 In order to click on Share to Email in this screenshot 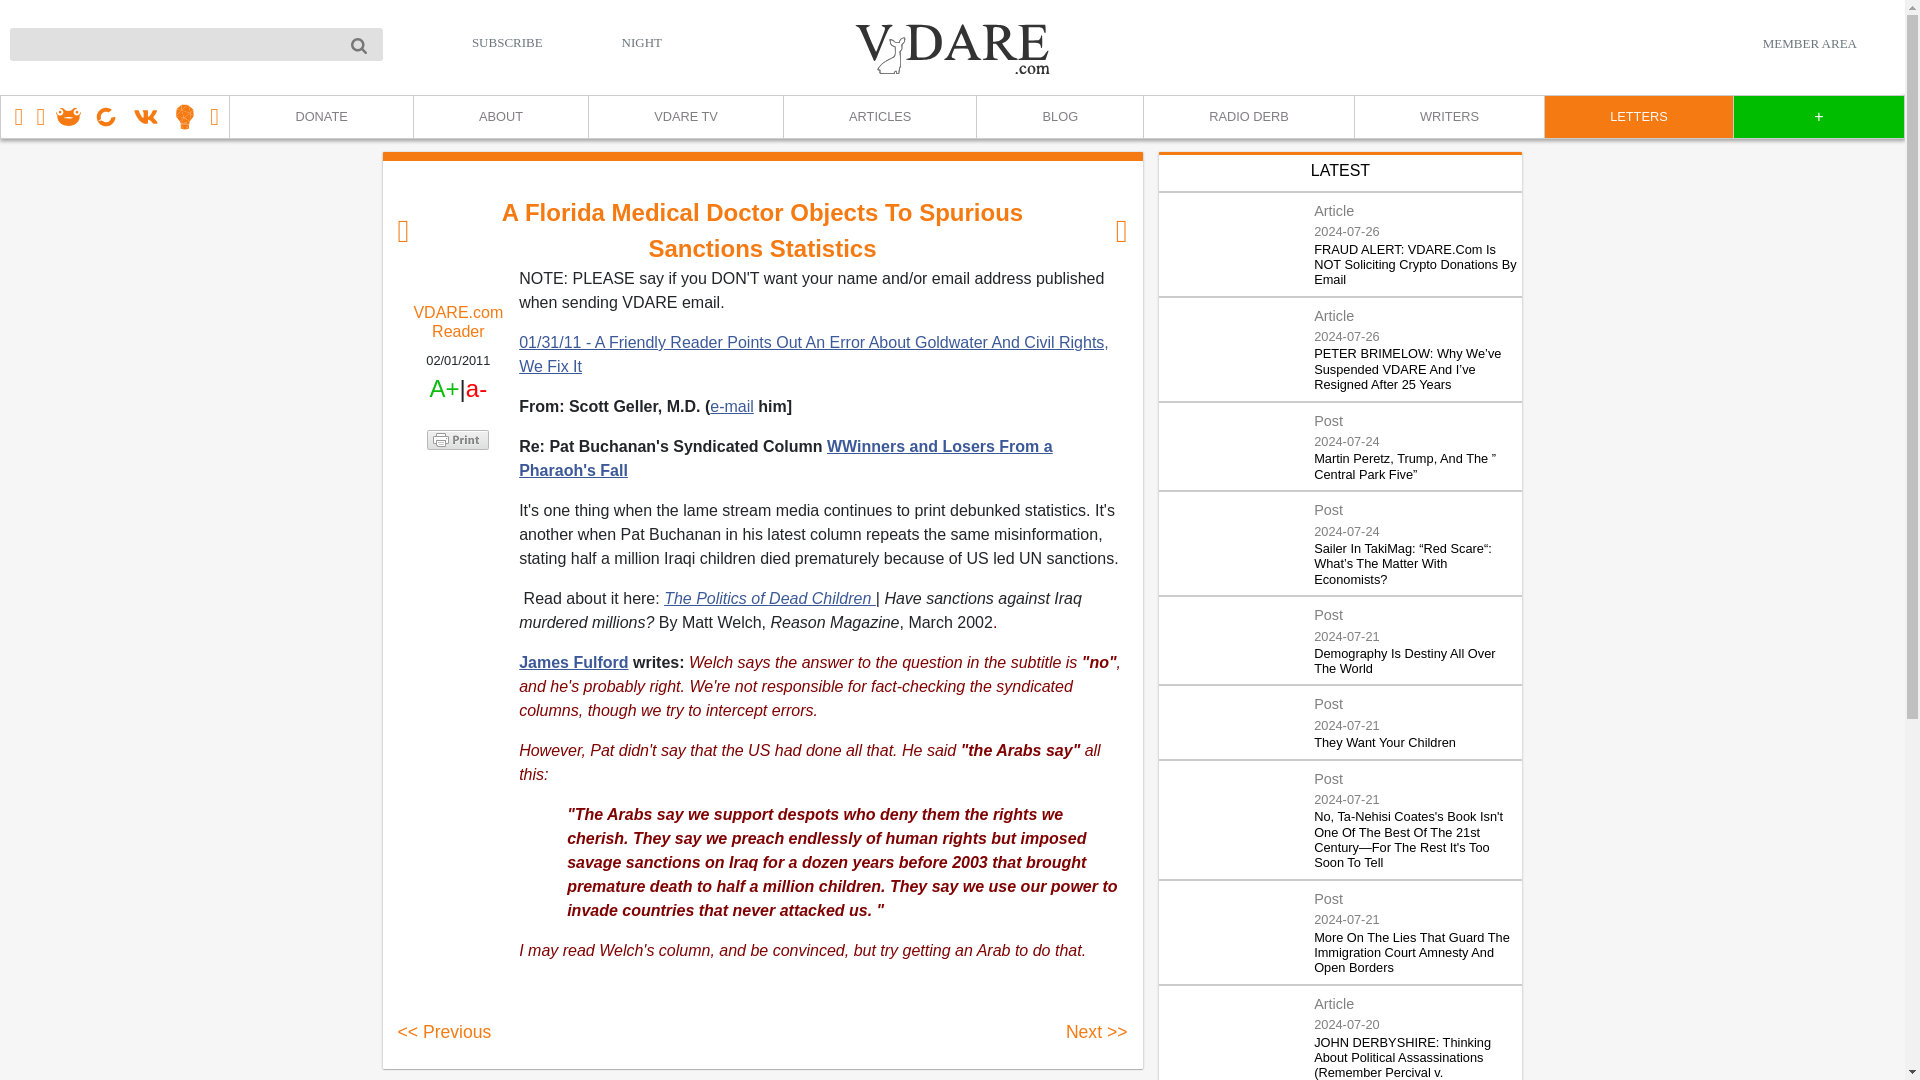, I will do `click(458, 552)`.